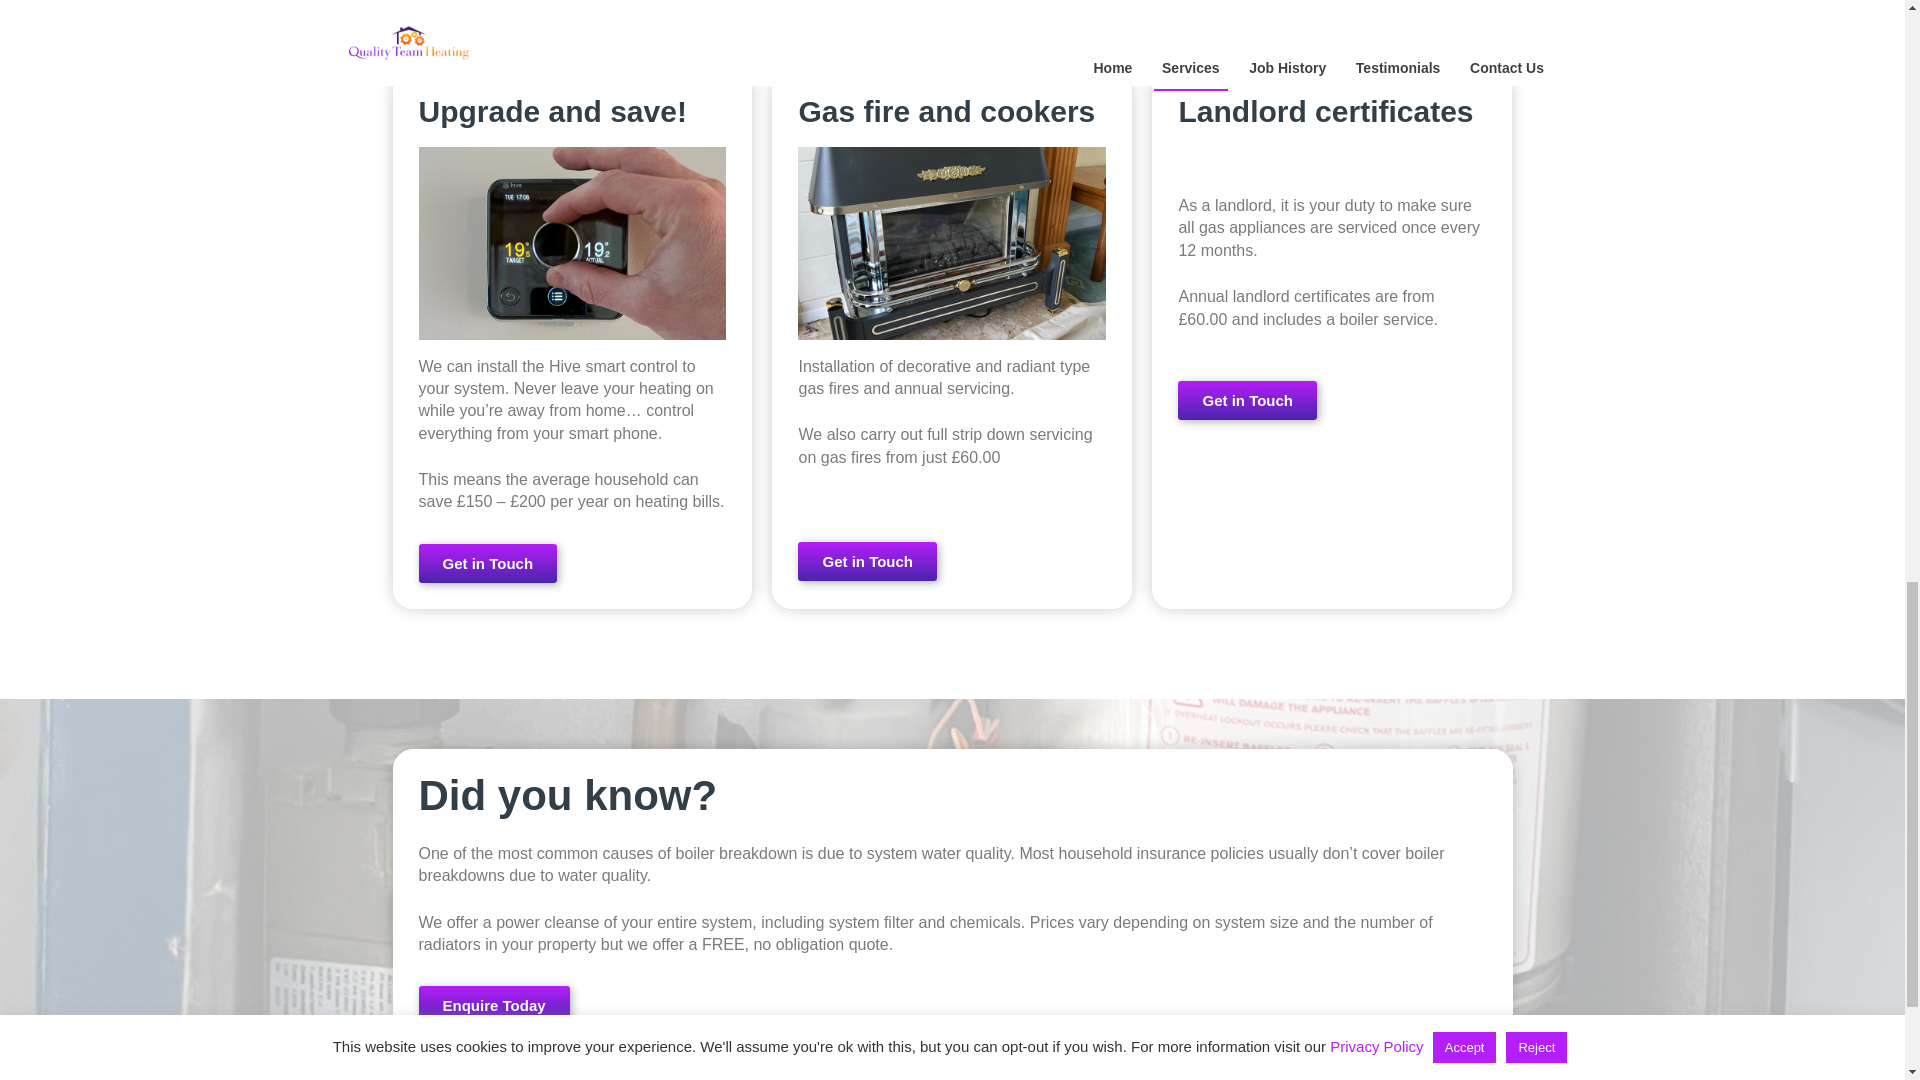  Describe the element at coordinates (493, 1005) in the screenshot. I see `Enquire Today` at that location.